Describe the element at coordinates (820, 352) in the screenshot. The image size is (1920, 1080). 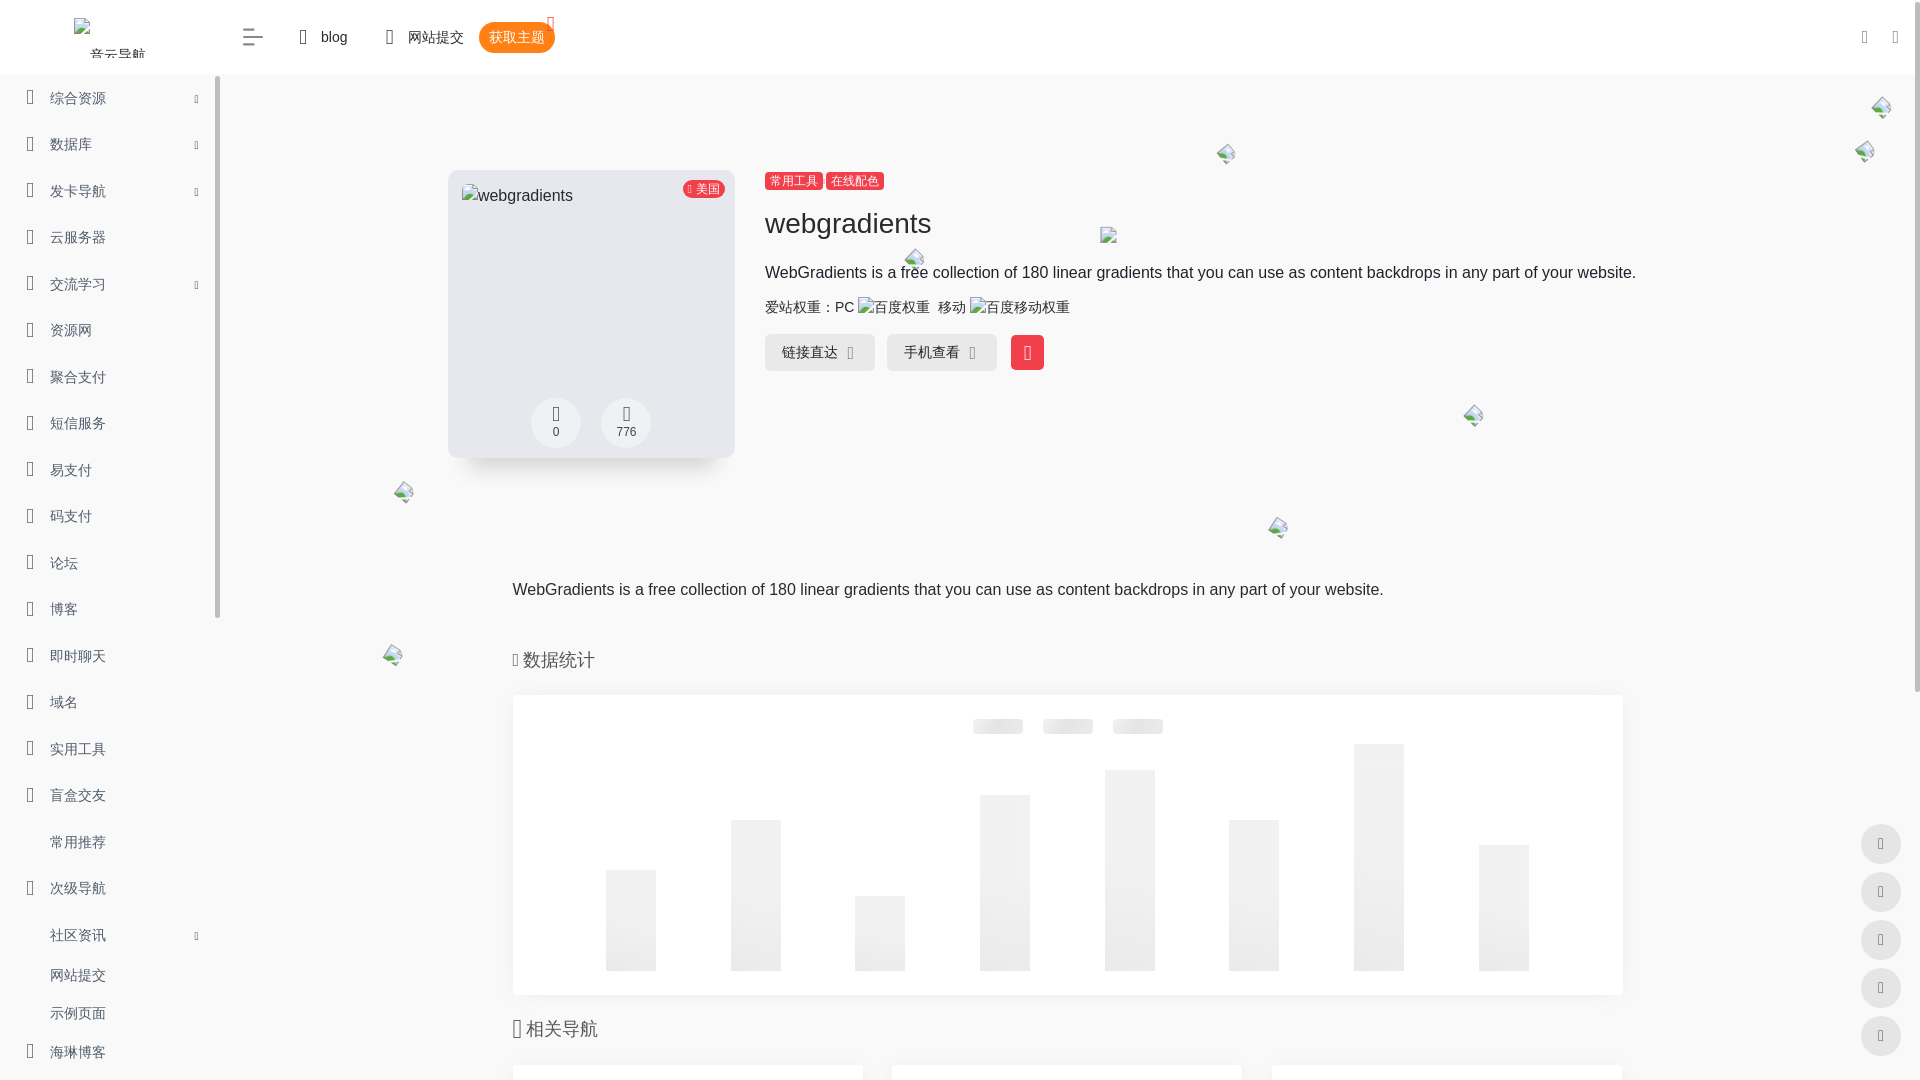
I see `webgradients` at that location.